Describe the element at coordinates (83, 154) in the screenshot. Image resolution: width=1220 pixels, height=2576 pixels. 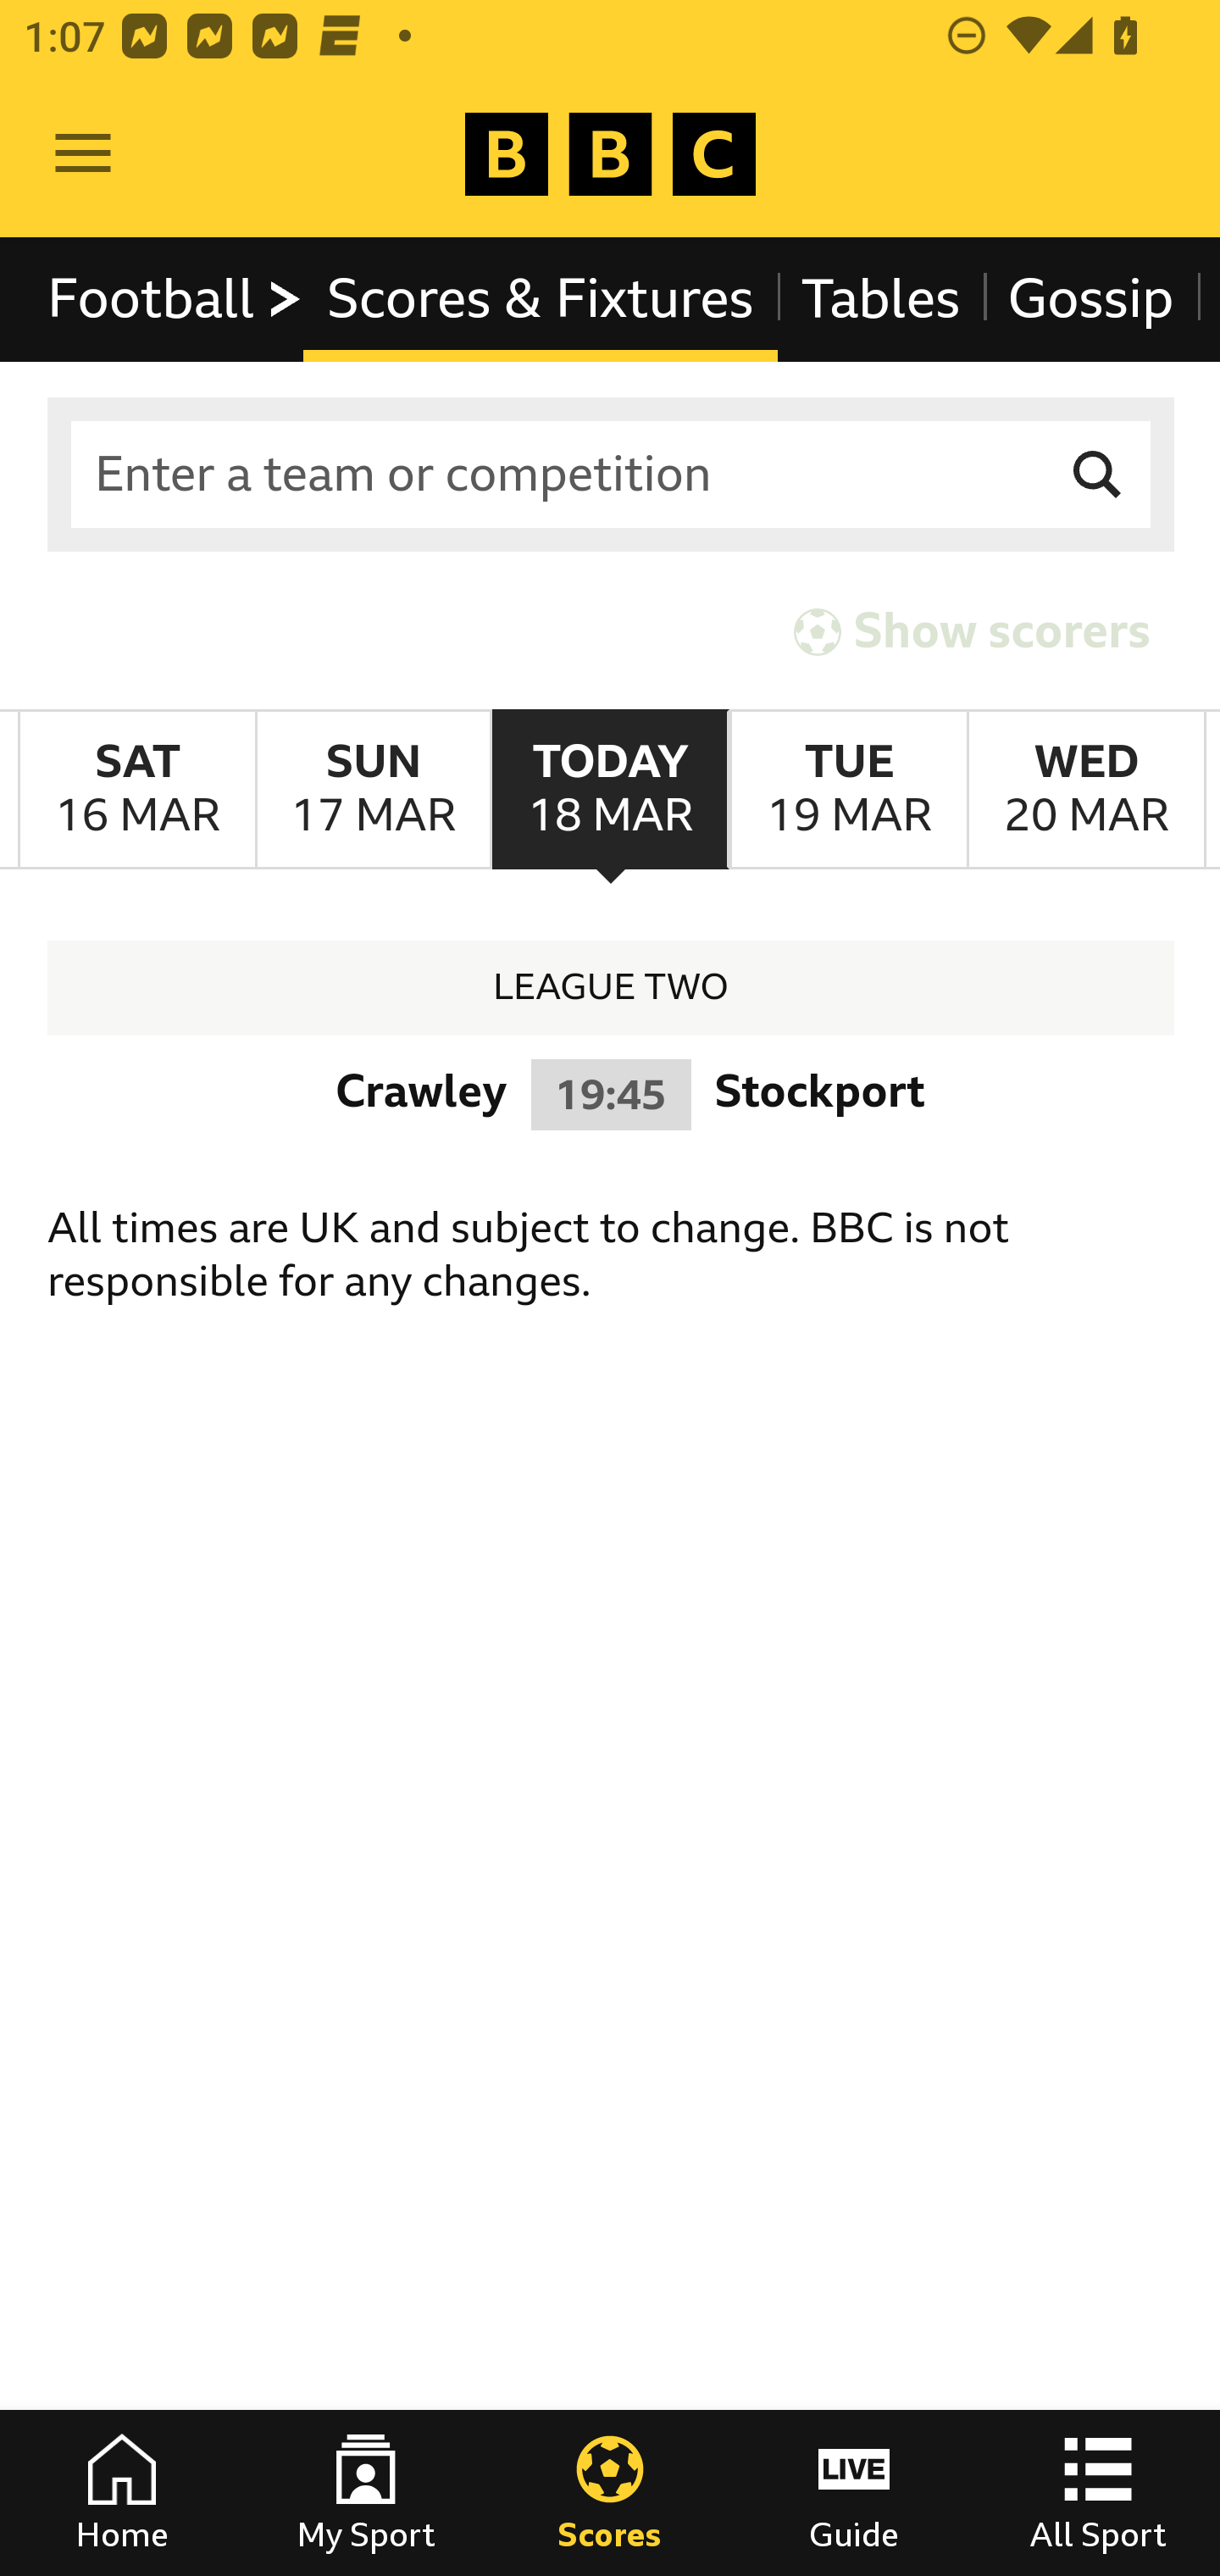
I see `Open Menu` at that location.